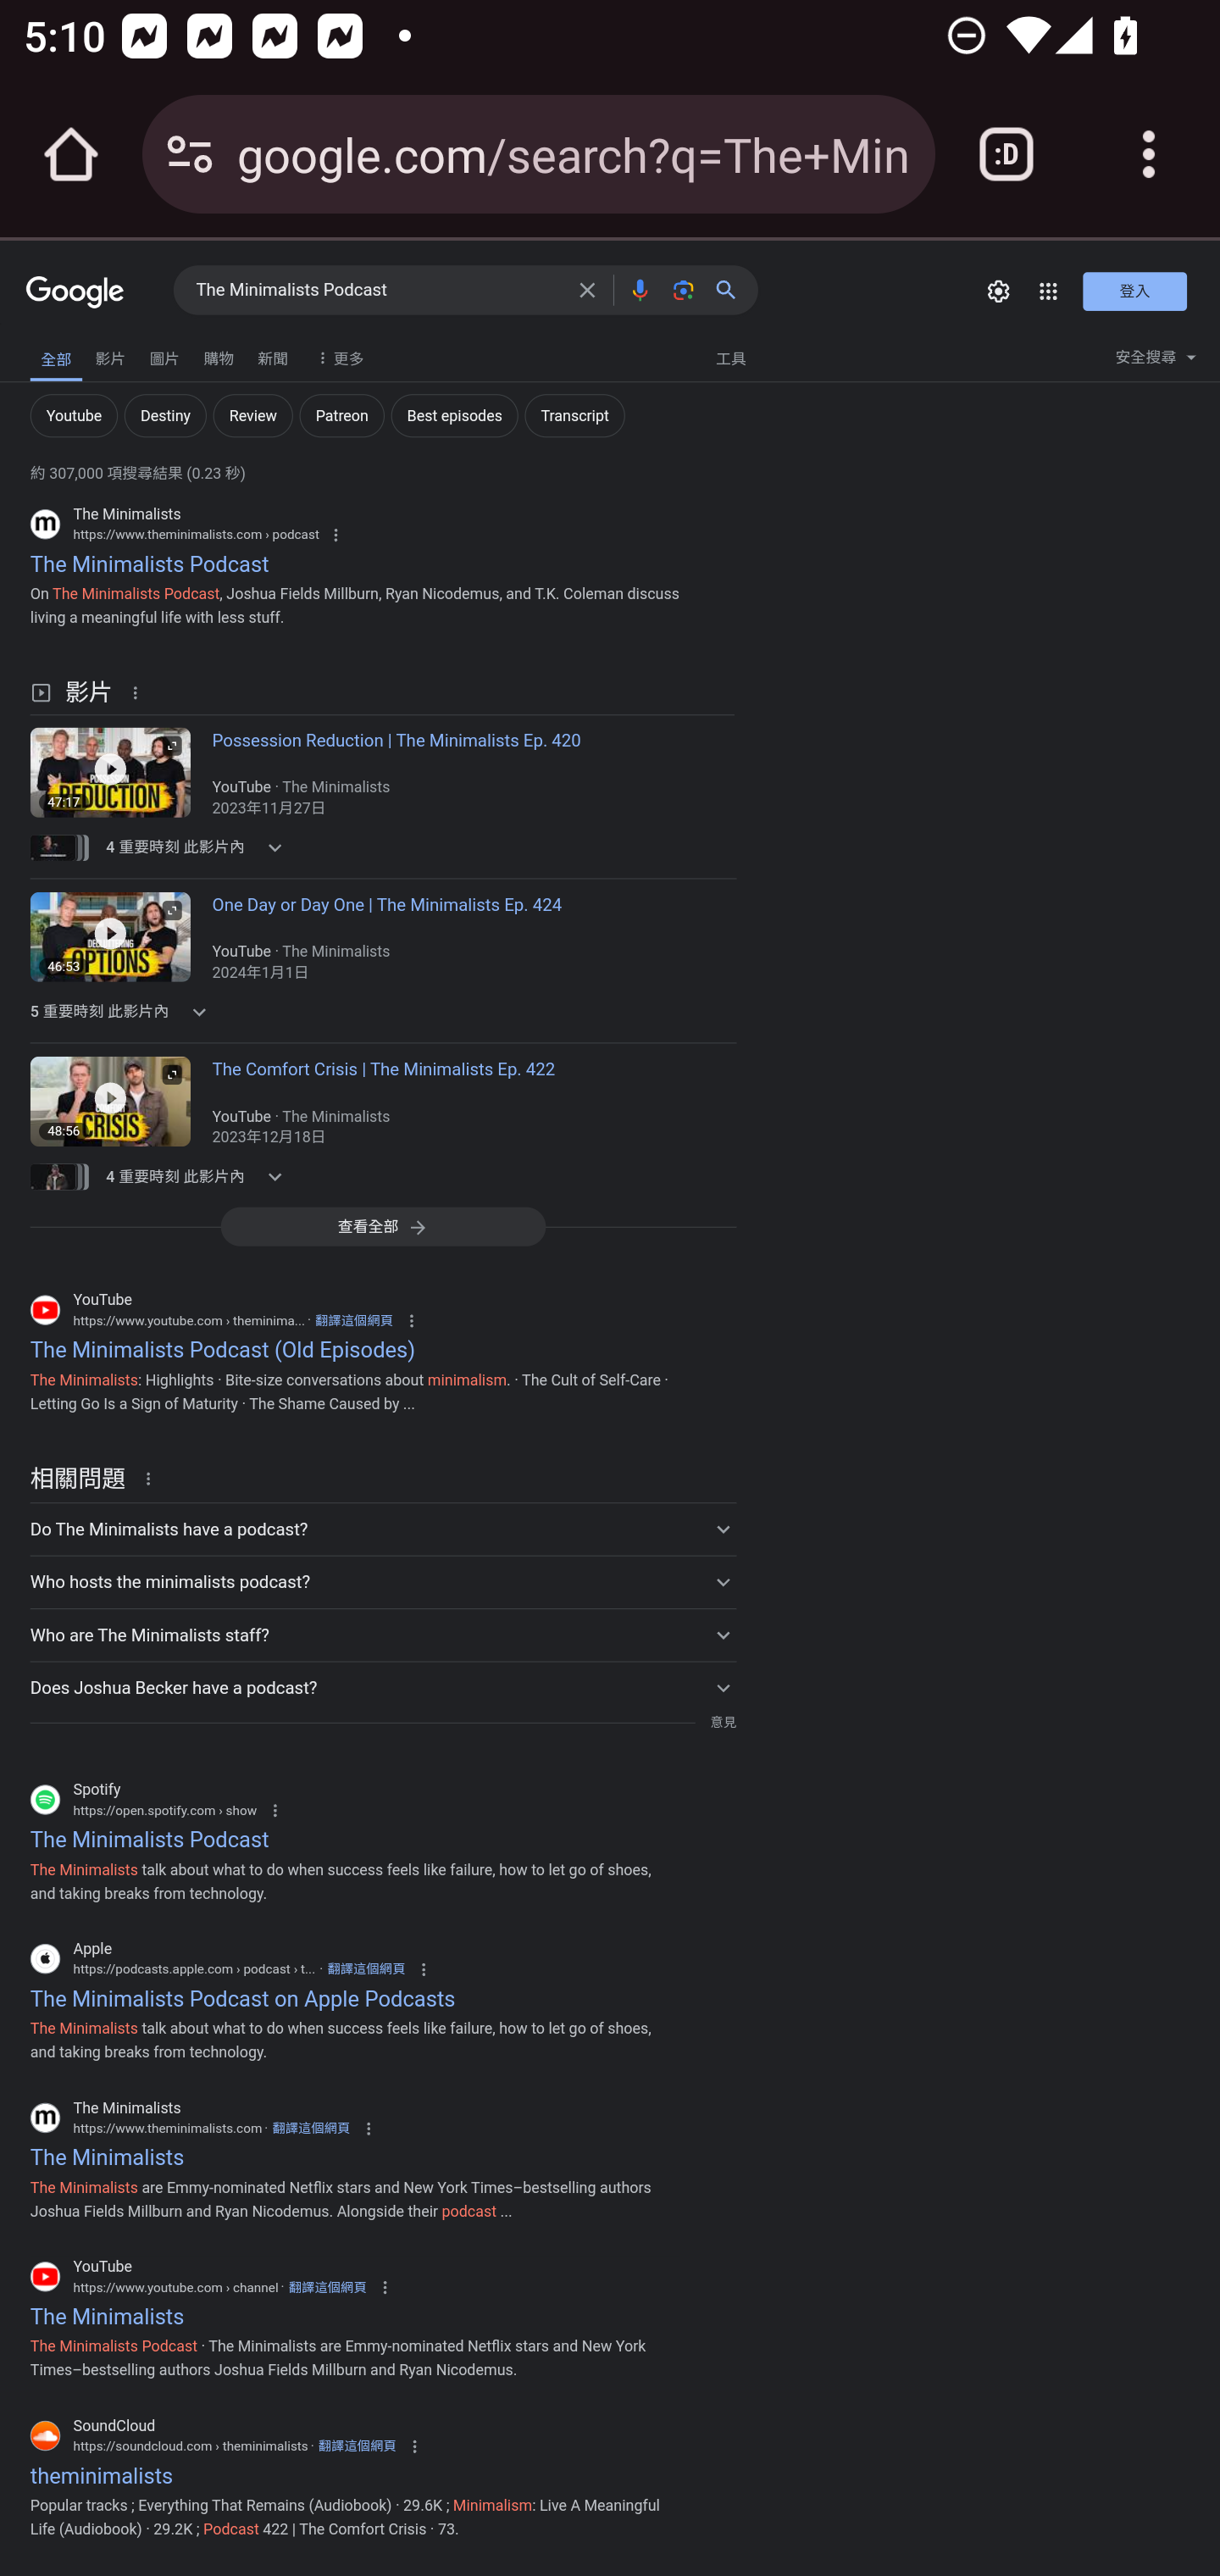  What do you see at coordinates (1006, 154) in the screenshot?
I see `Switch or close tabs` at bounding box center [1006, 154].